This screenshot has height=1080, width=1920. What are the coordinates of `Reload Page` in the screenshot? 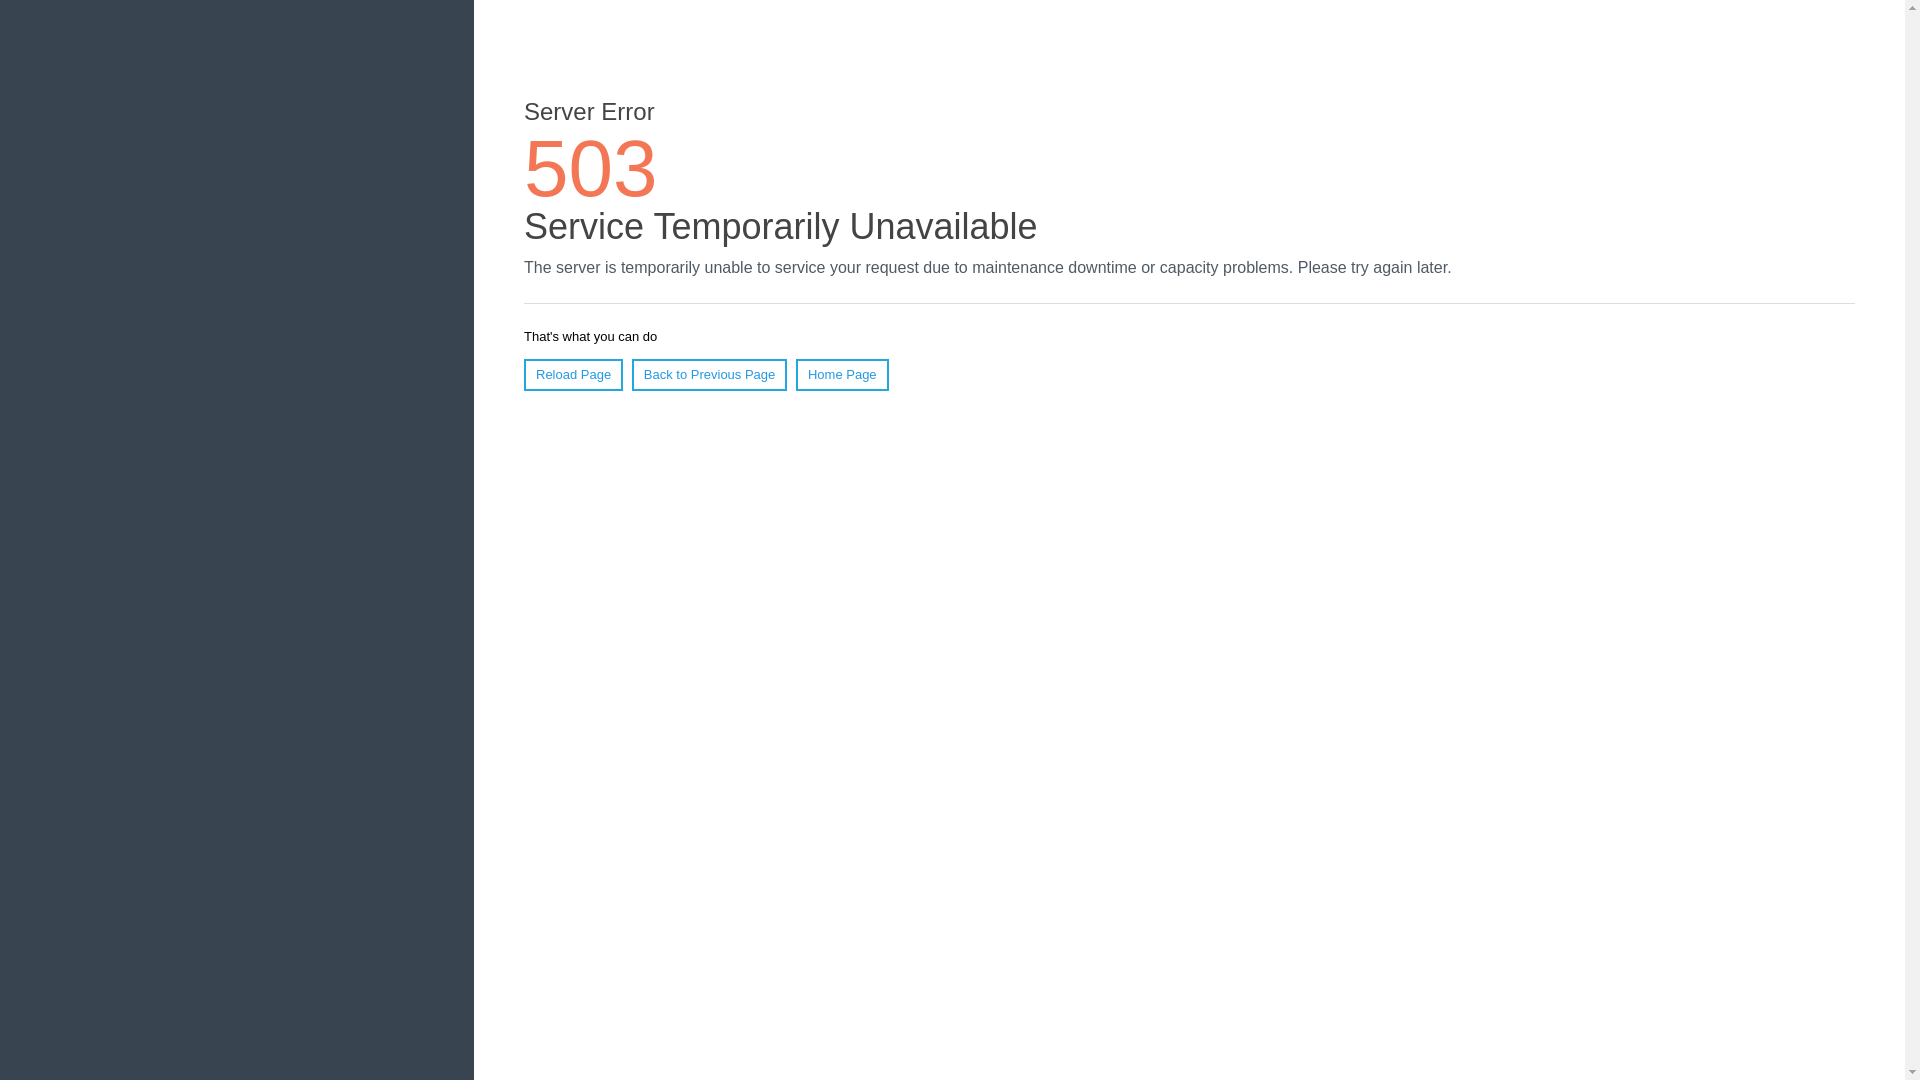 It's located at (574, 375).